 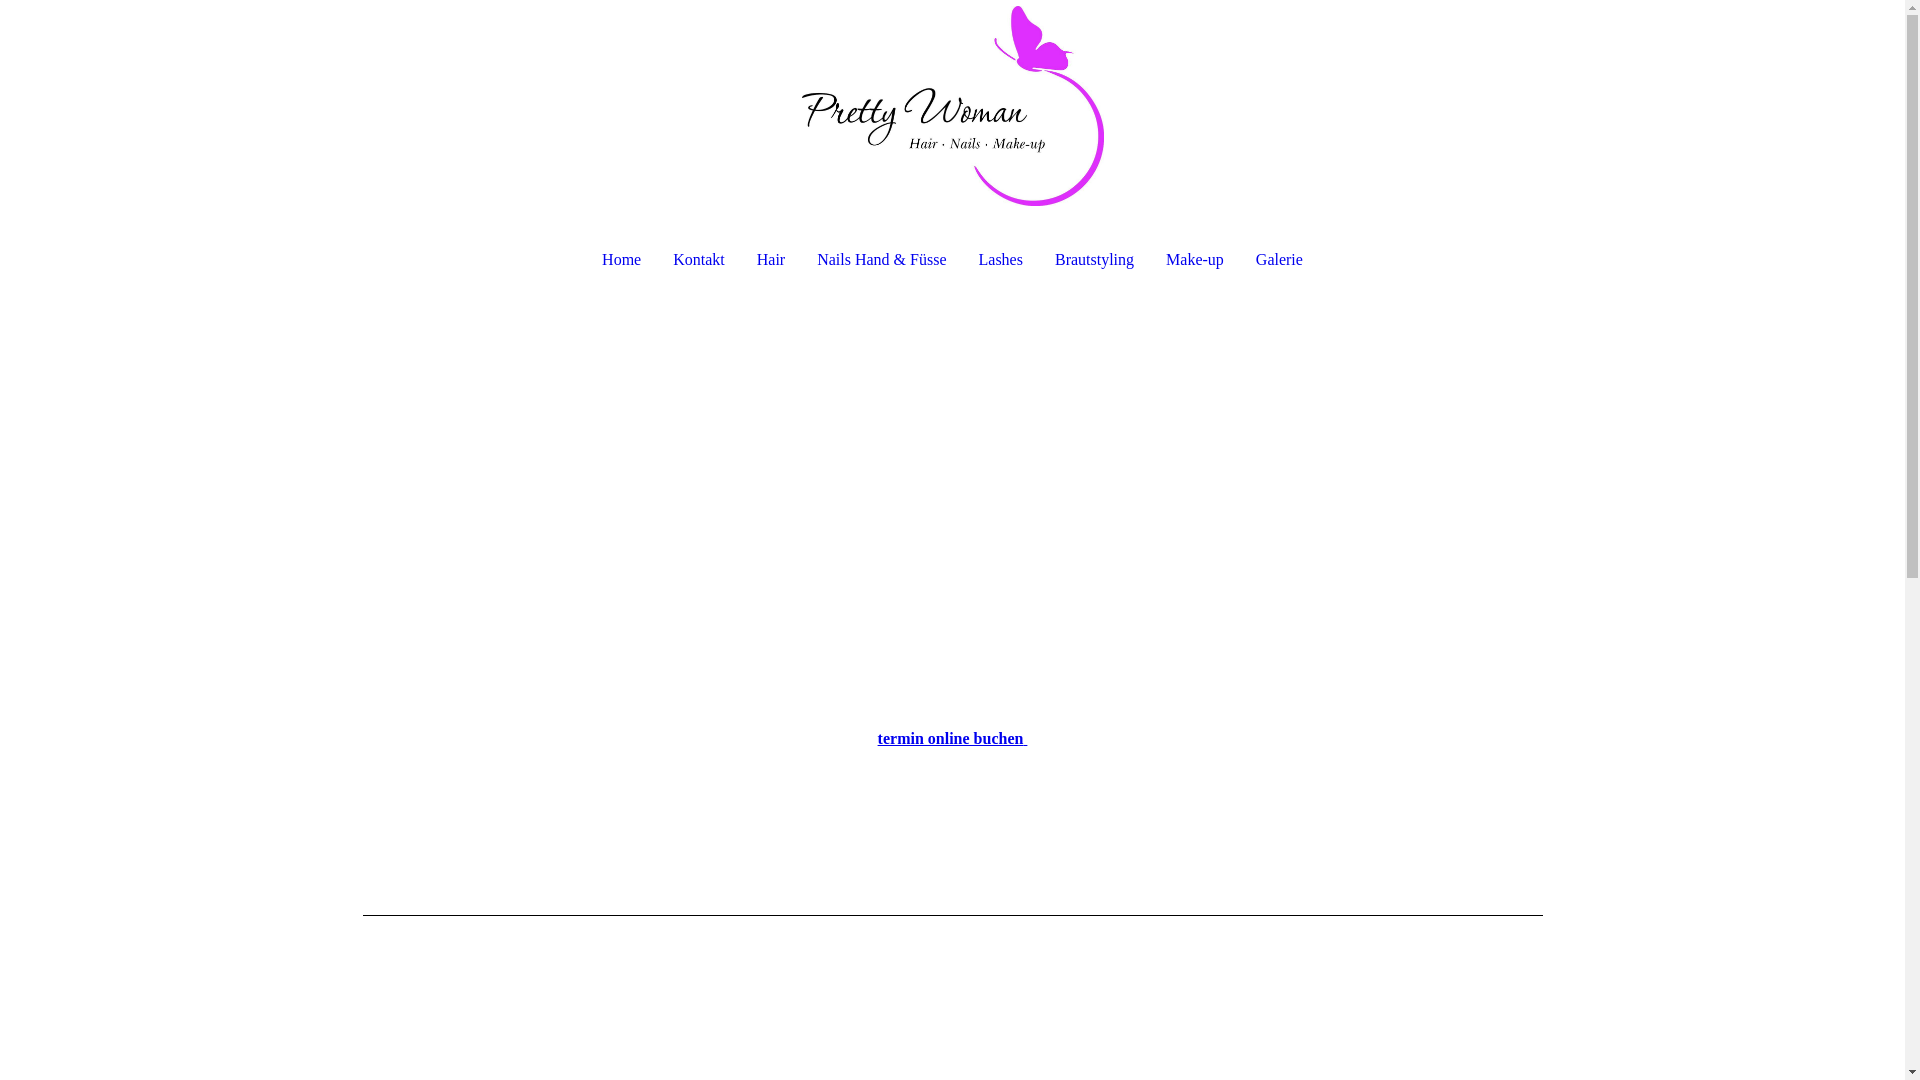 What do you see at coordinates (699, 260) in the screenshot?
I see `Kontakt` at bounding box center [699, 260].